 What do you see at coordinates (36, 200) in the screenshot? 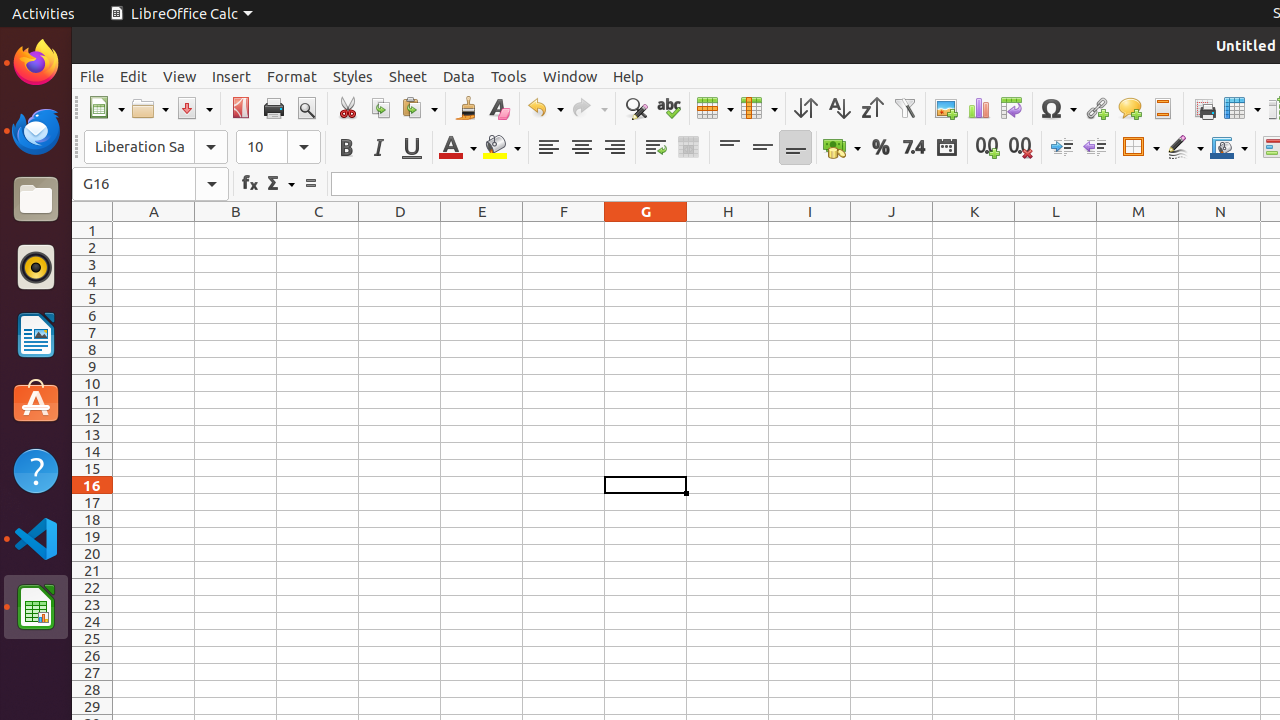
I see `Files` at bounding box center [36, 200].